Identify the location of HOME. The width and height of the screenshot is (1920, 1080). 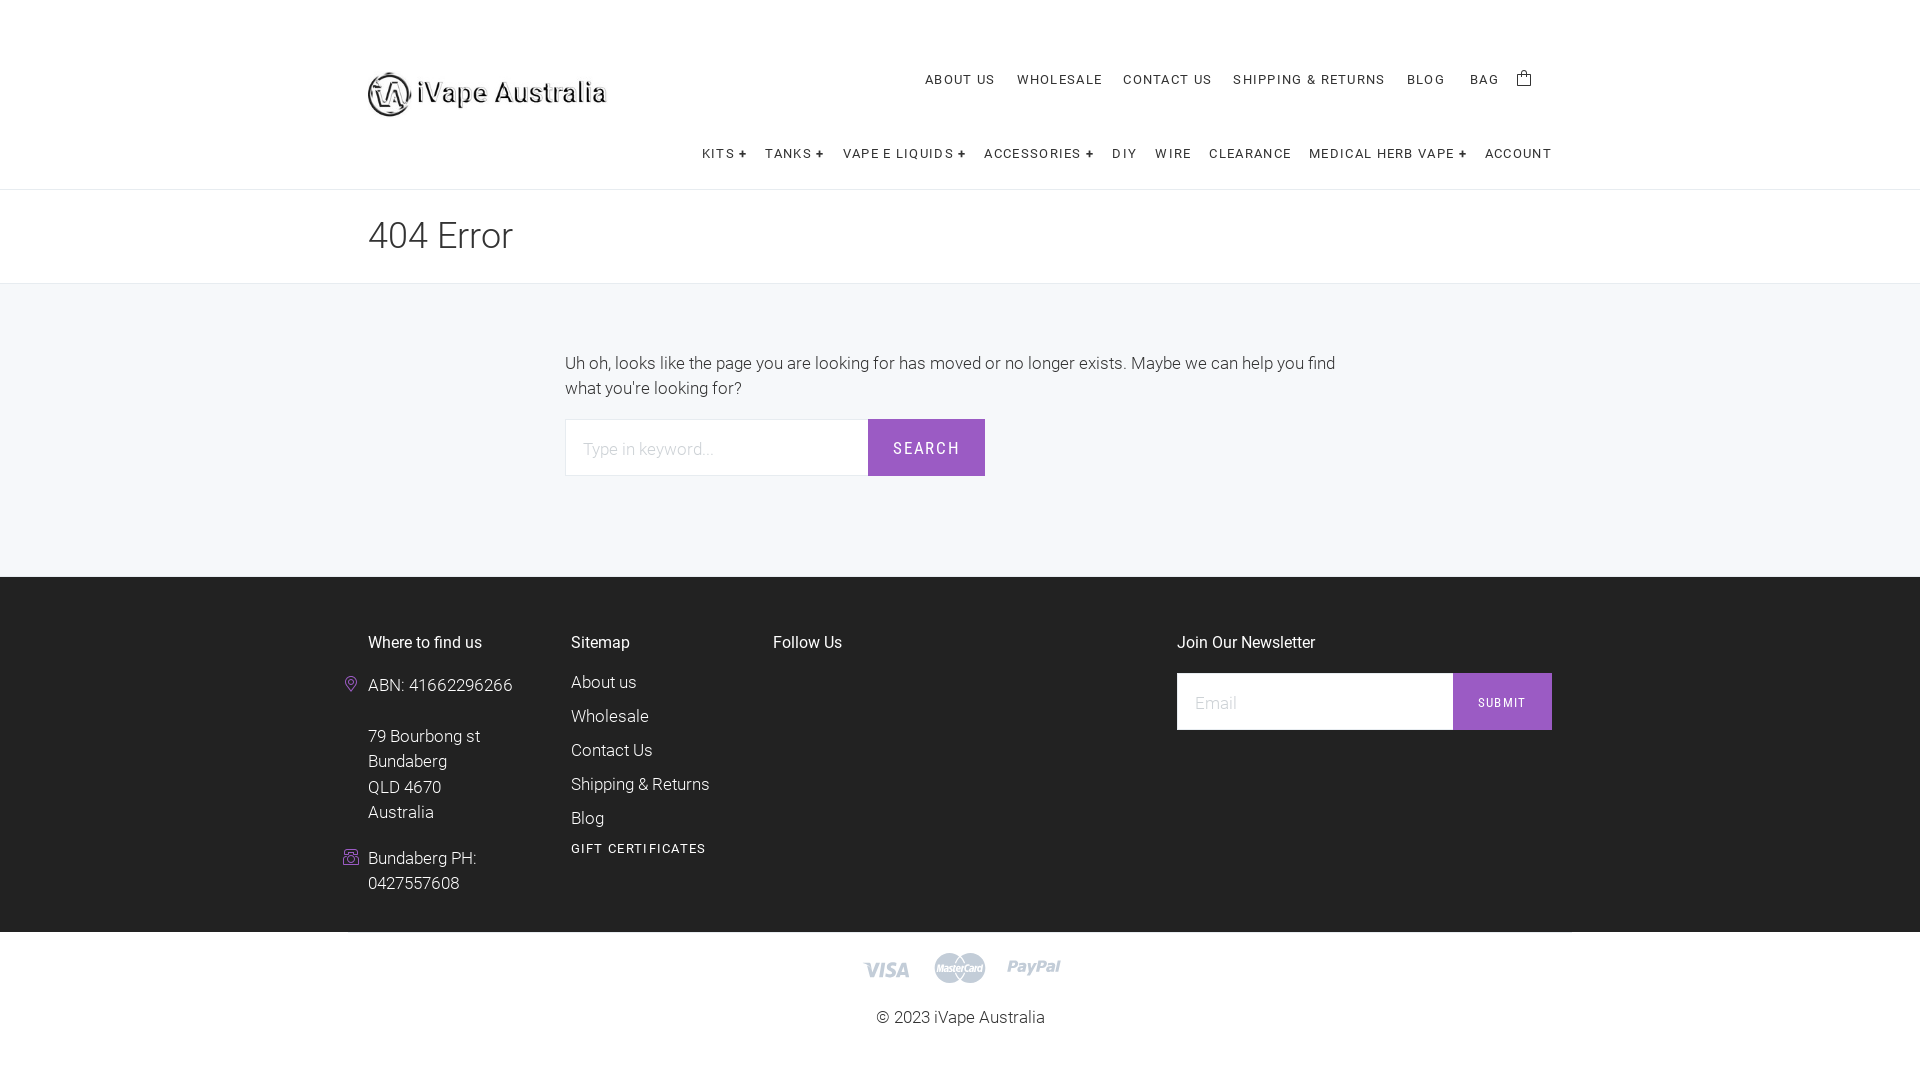
(936, 238).